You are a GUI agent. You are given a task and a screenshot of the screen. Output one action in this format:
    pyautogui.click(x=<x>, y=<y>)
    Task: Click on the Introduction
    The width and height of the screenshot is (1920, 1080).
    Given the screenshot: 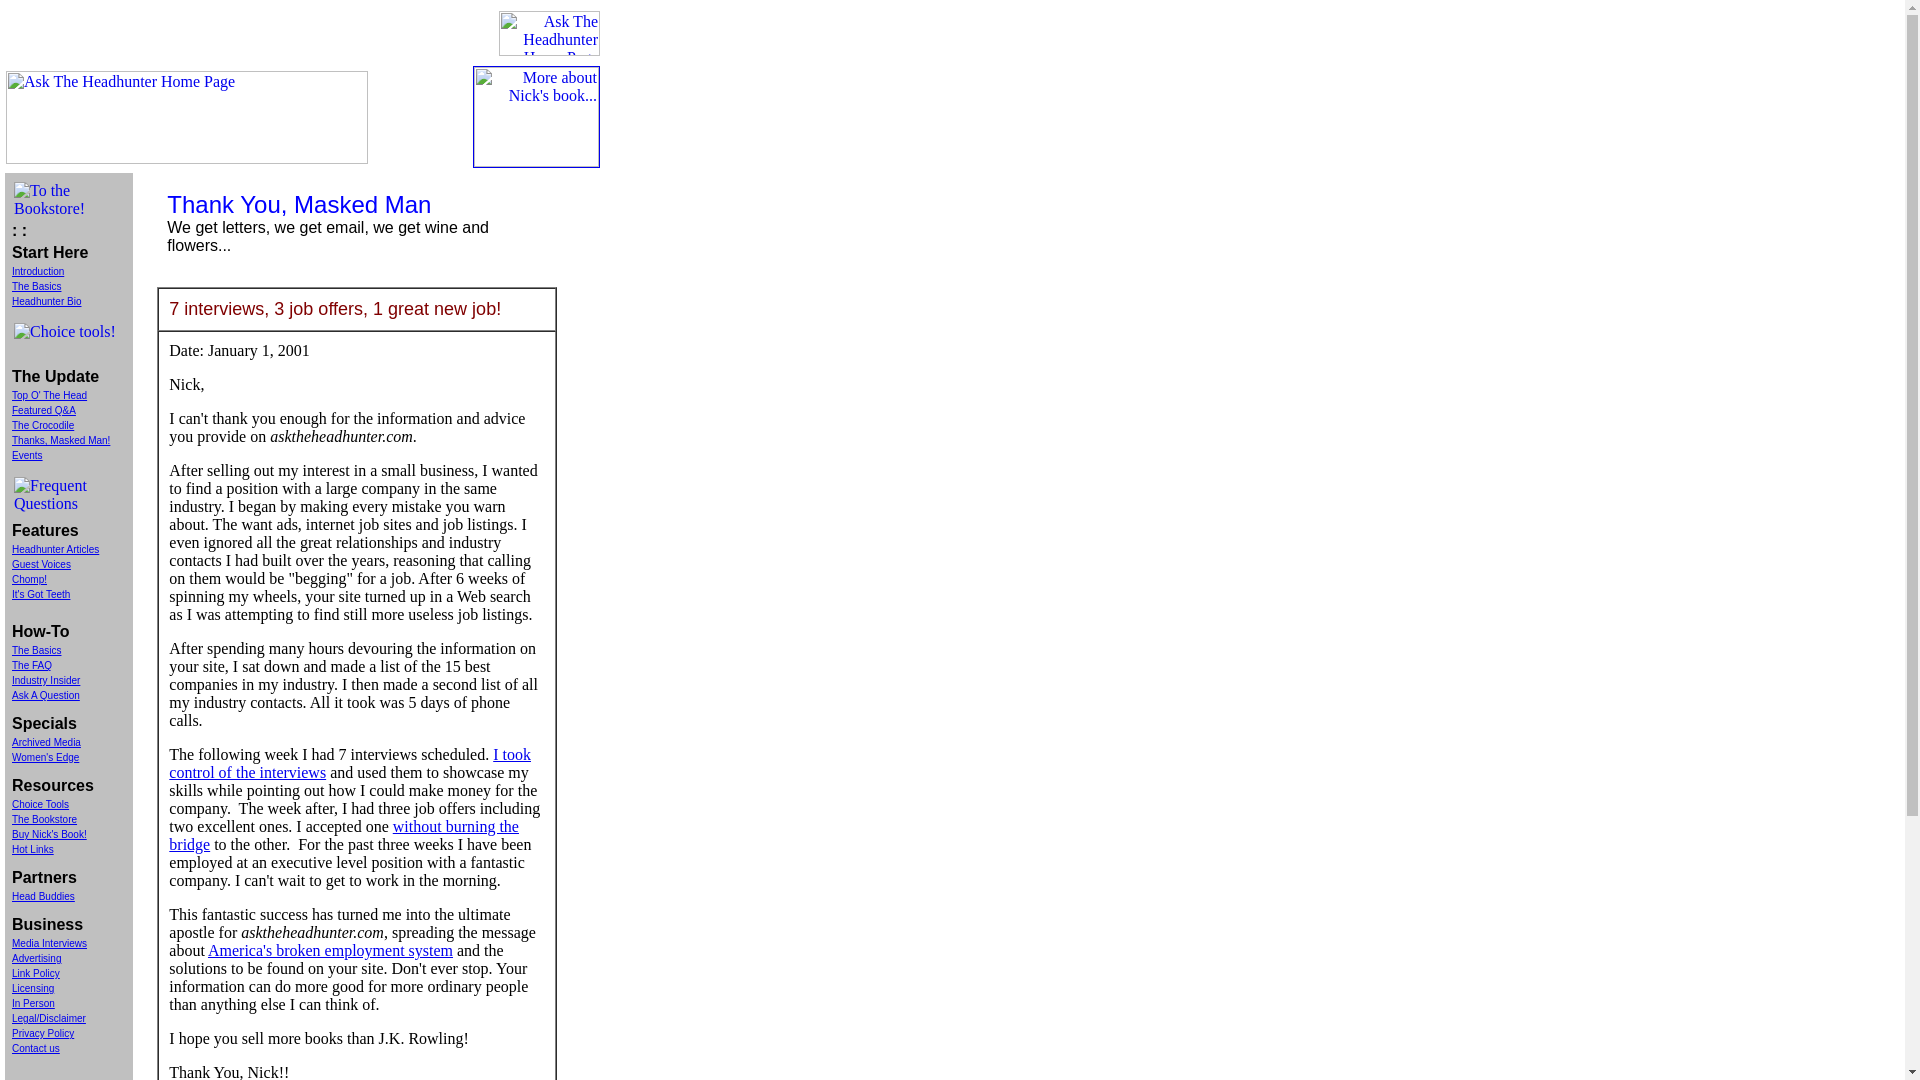 What is the action you would take?
    pyautogui.click(x=37, y=269)
    